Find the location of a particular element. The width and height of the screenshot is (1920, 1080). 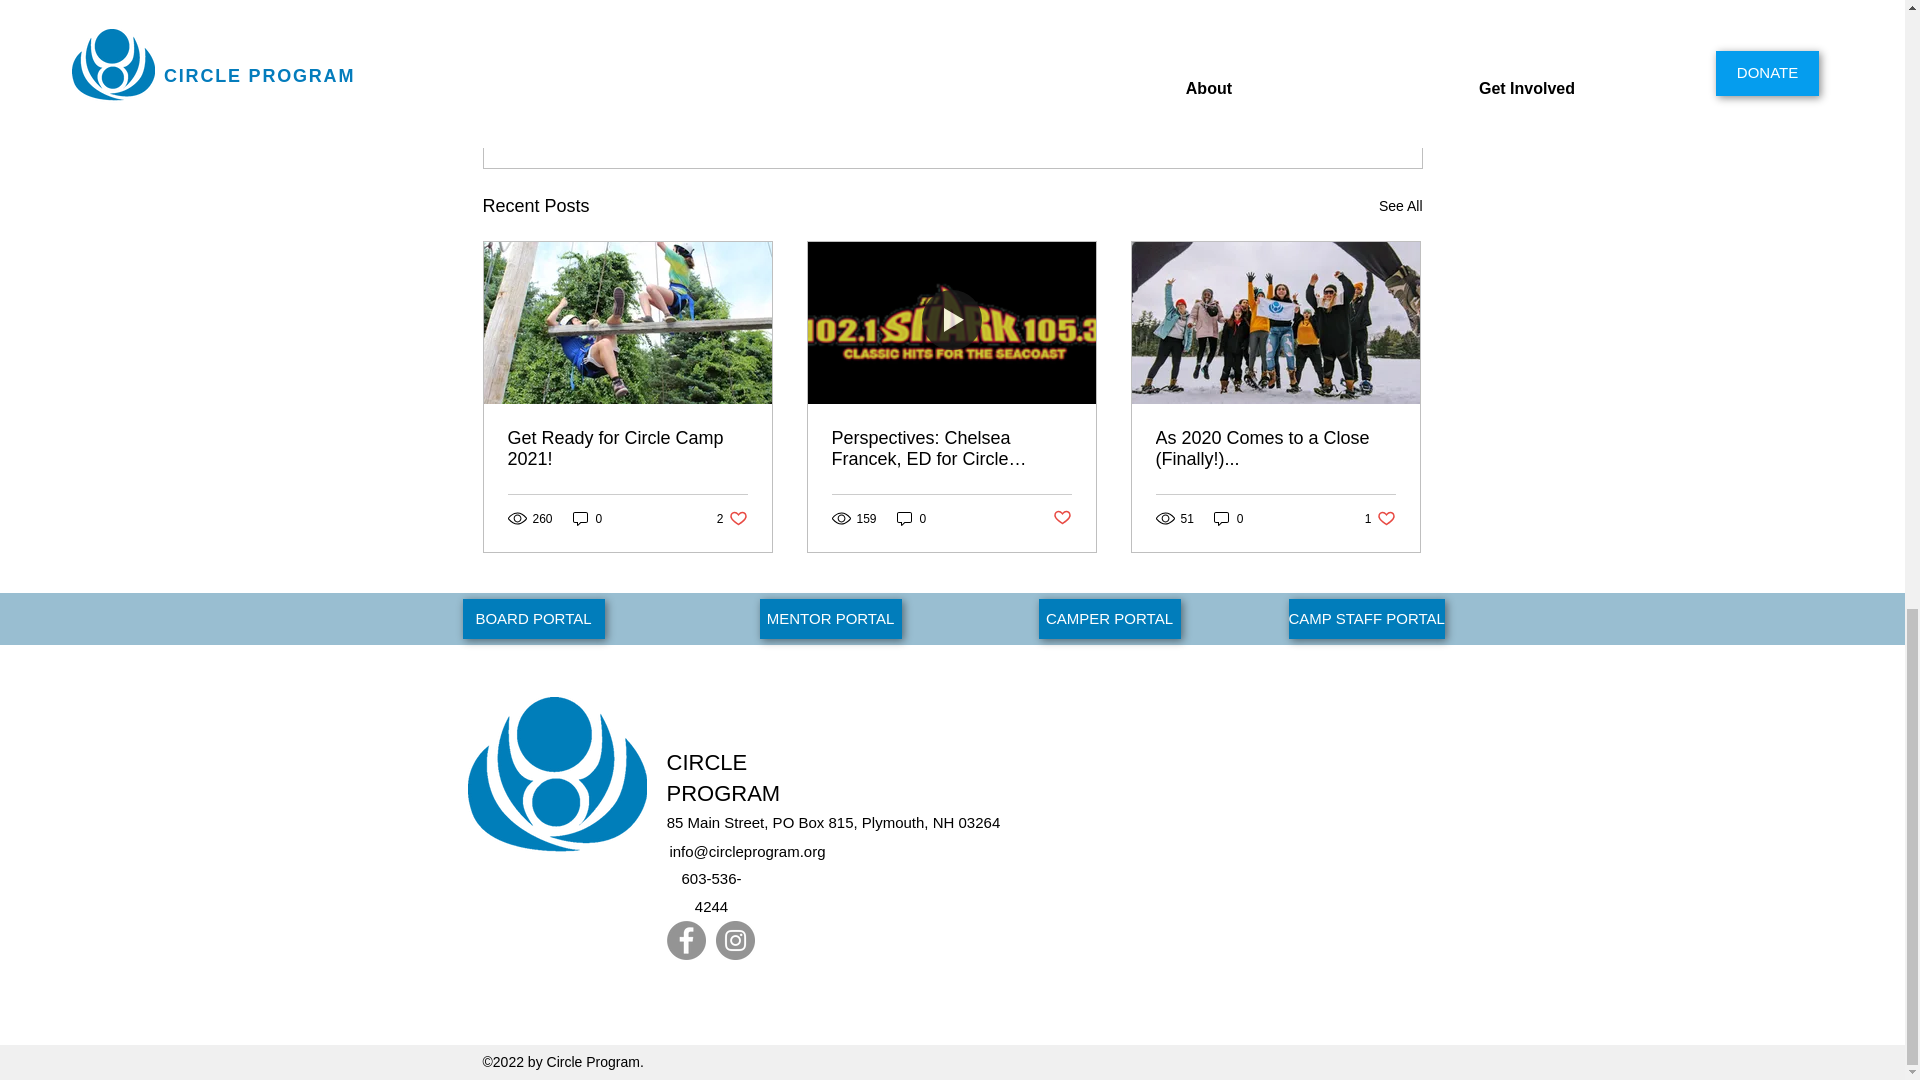

0 is located at coordinates (1228, 518).